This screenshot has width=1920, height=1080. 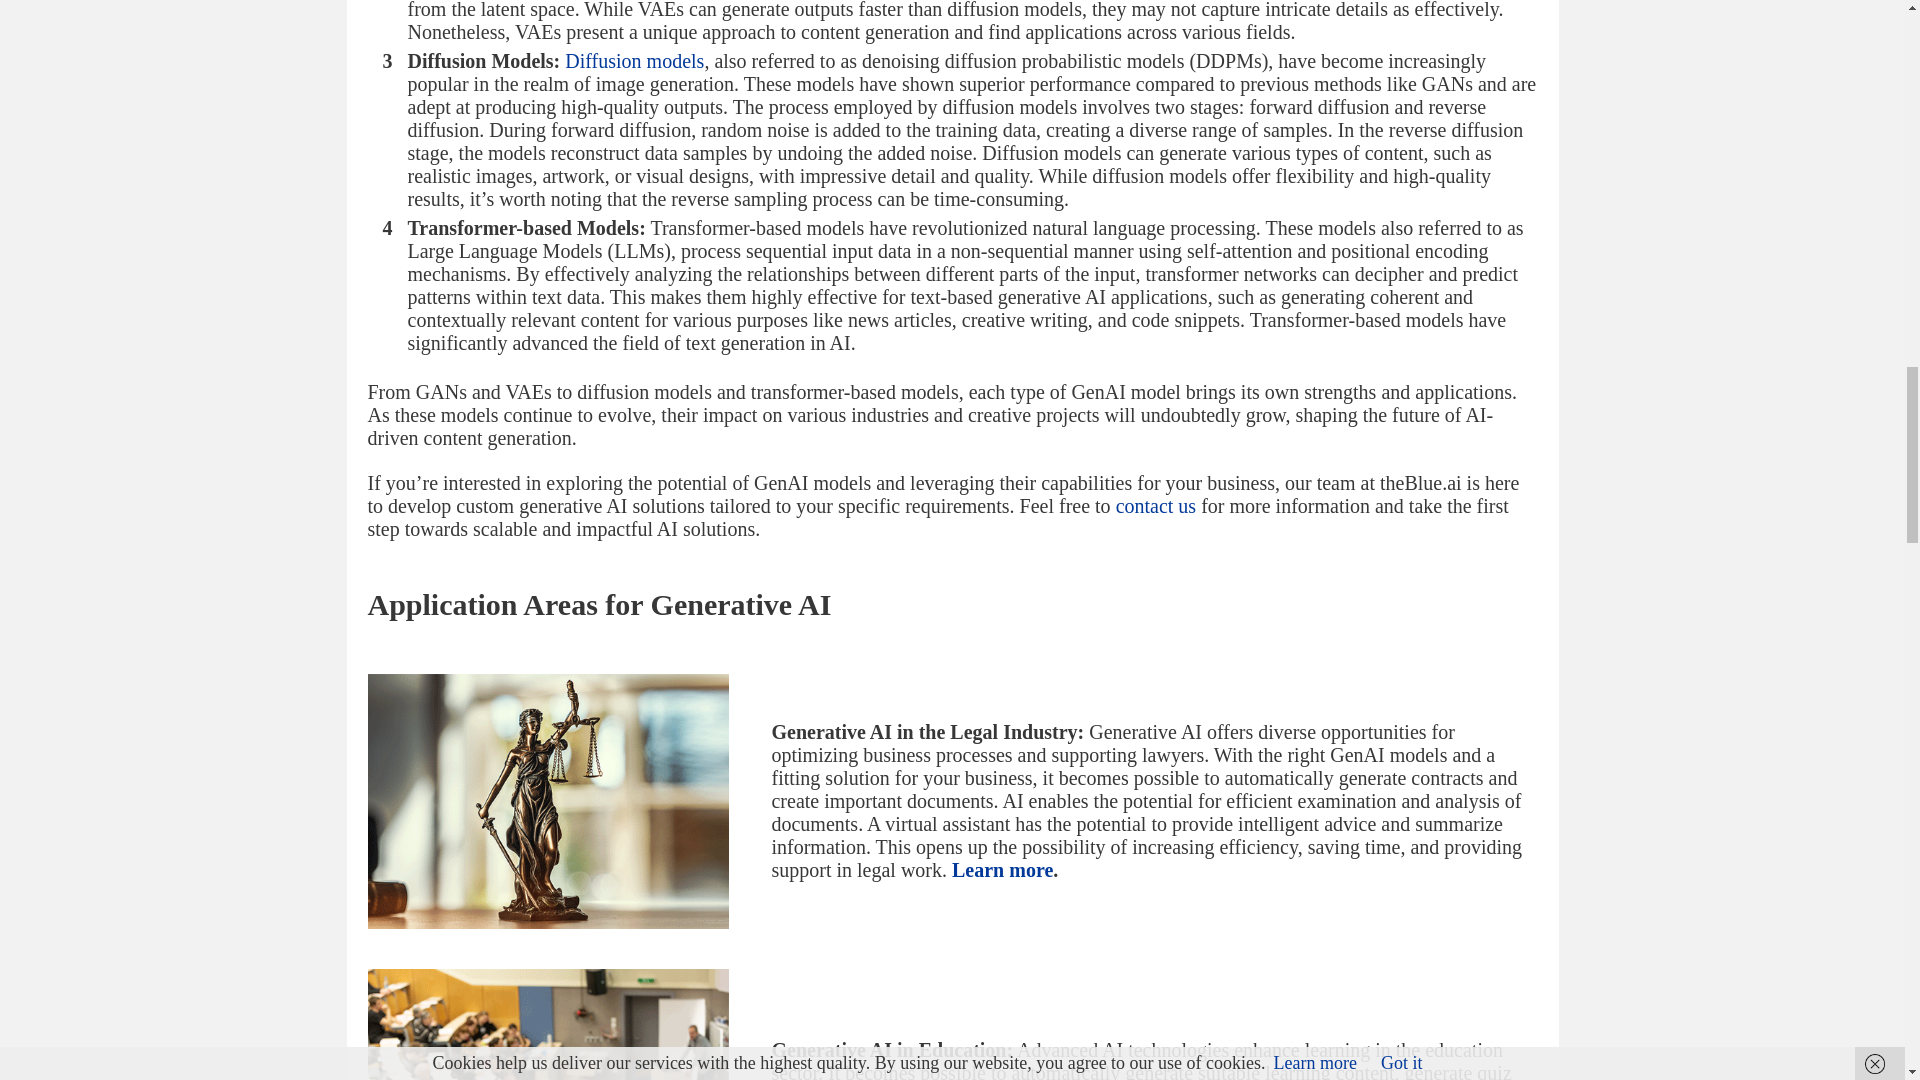 What do you see at coordinates (1002, 870) in the screenshot?
I see `Learn more` at bounding box center [1002, 870].